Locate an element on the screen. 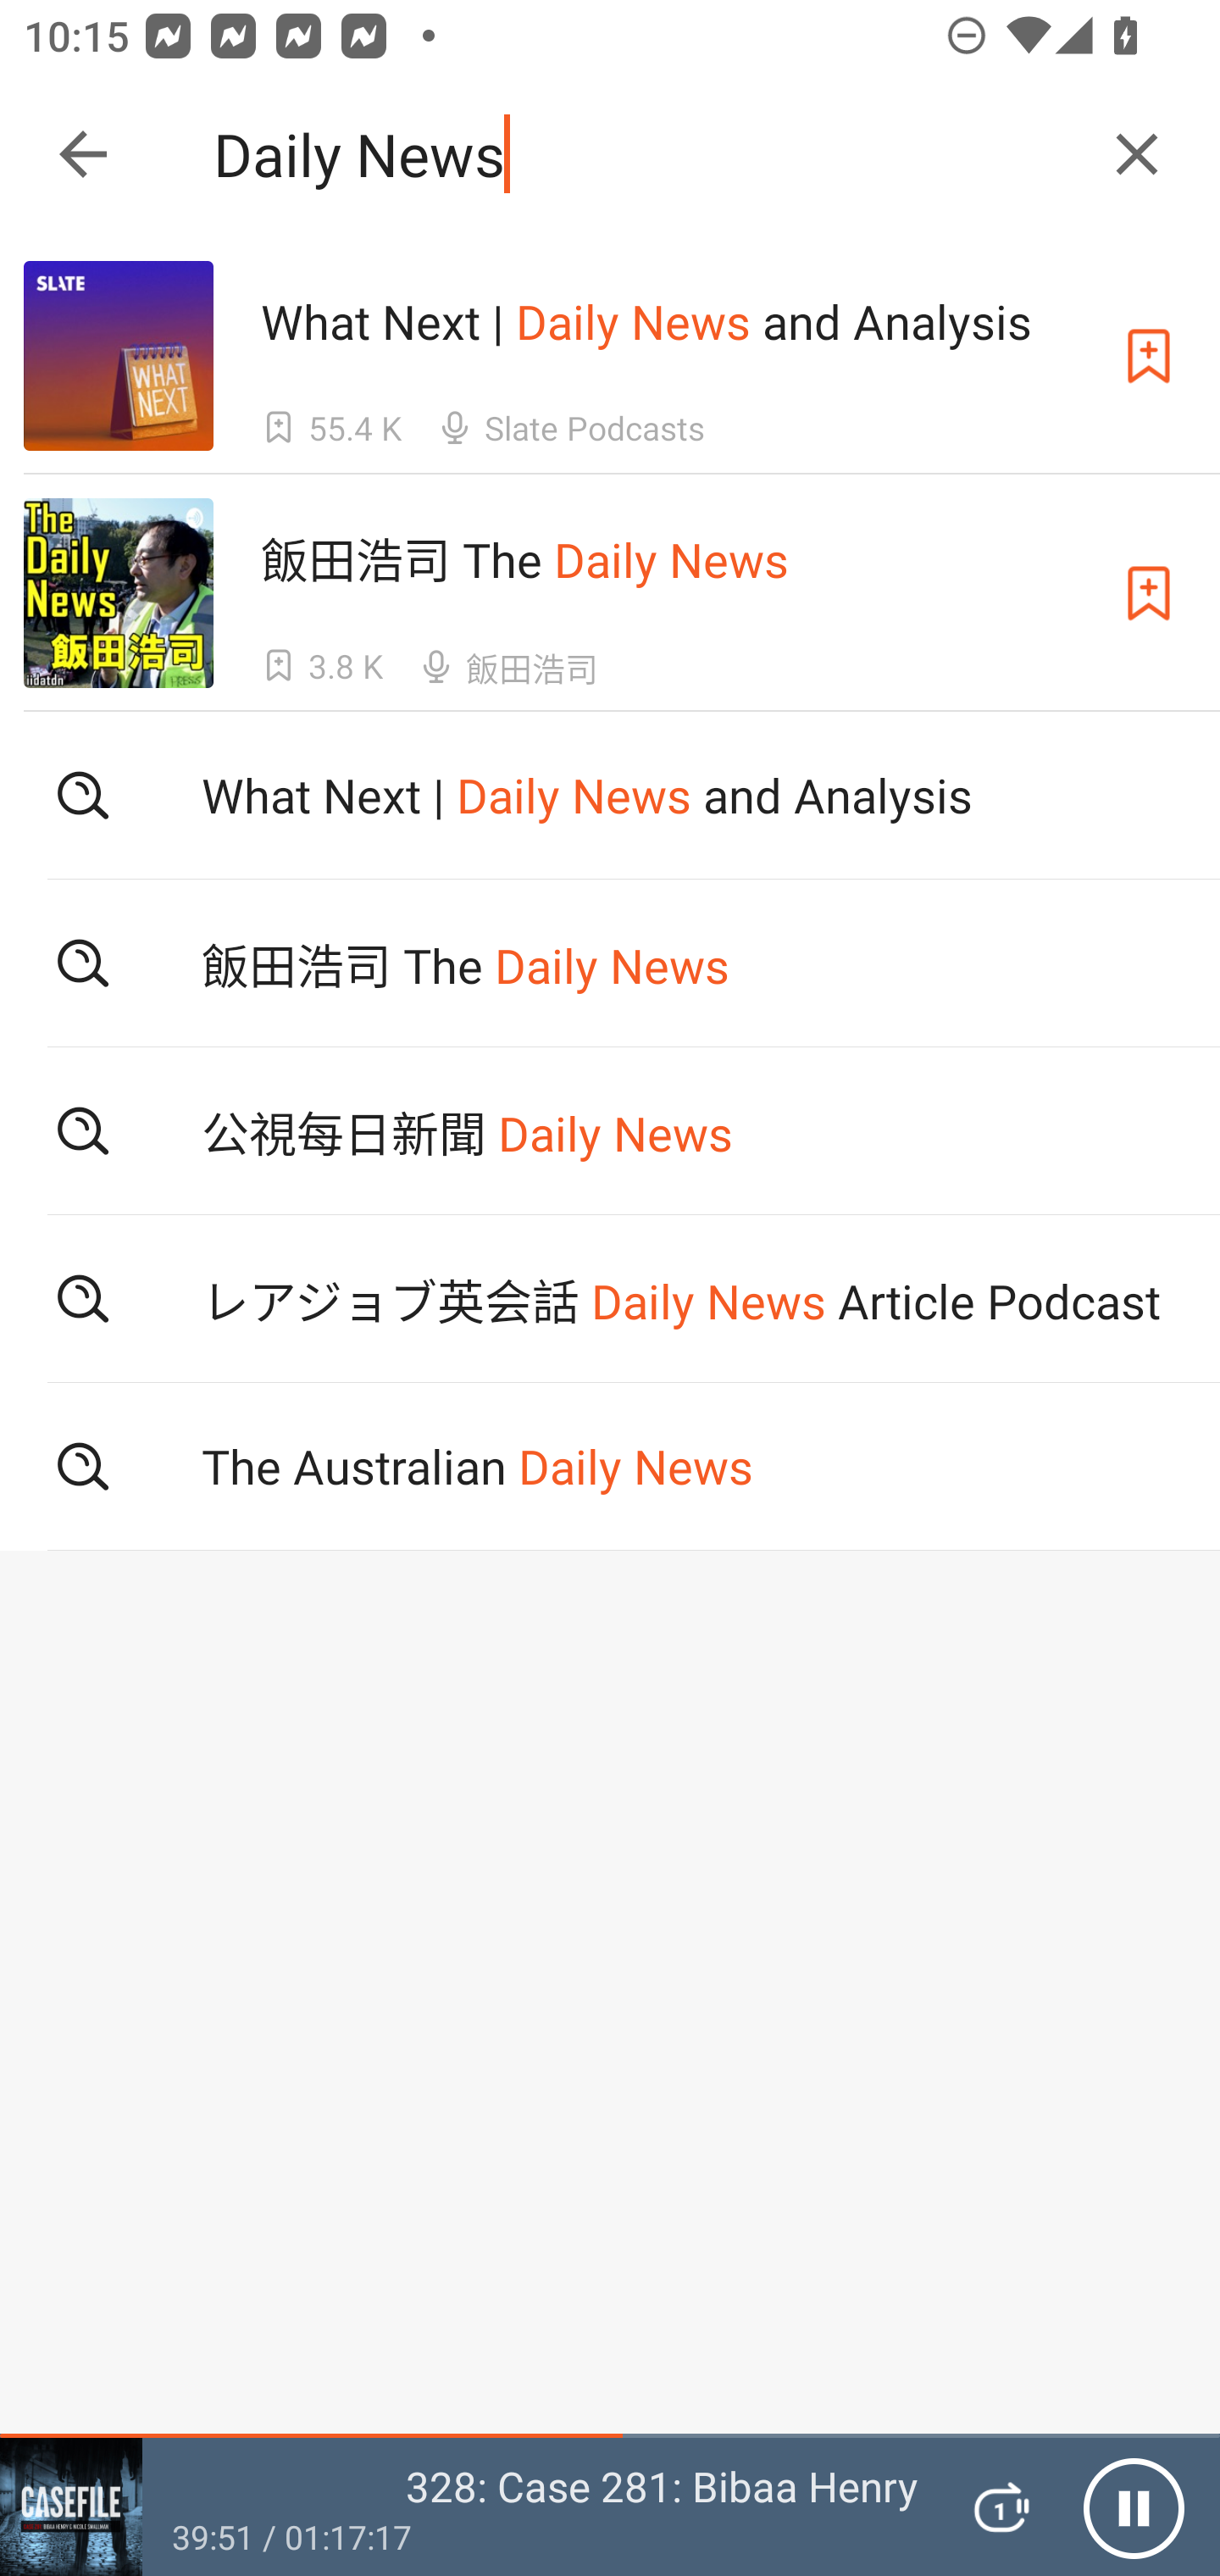  Subscribe is located at coordinates (1149, 356).